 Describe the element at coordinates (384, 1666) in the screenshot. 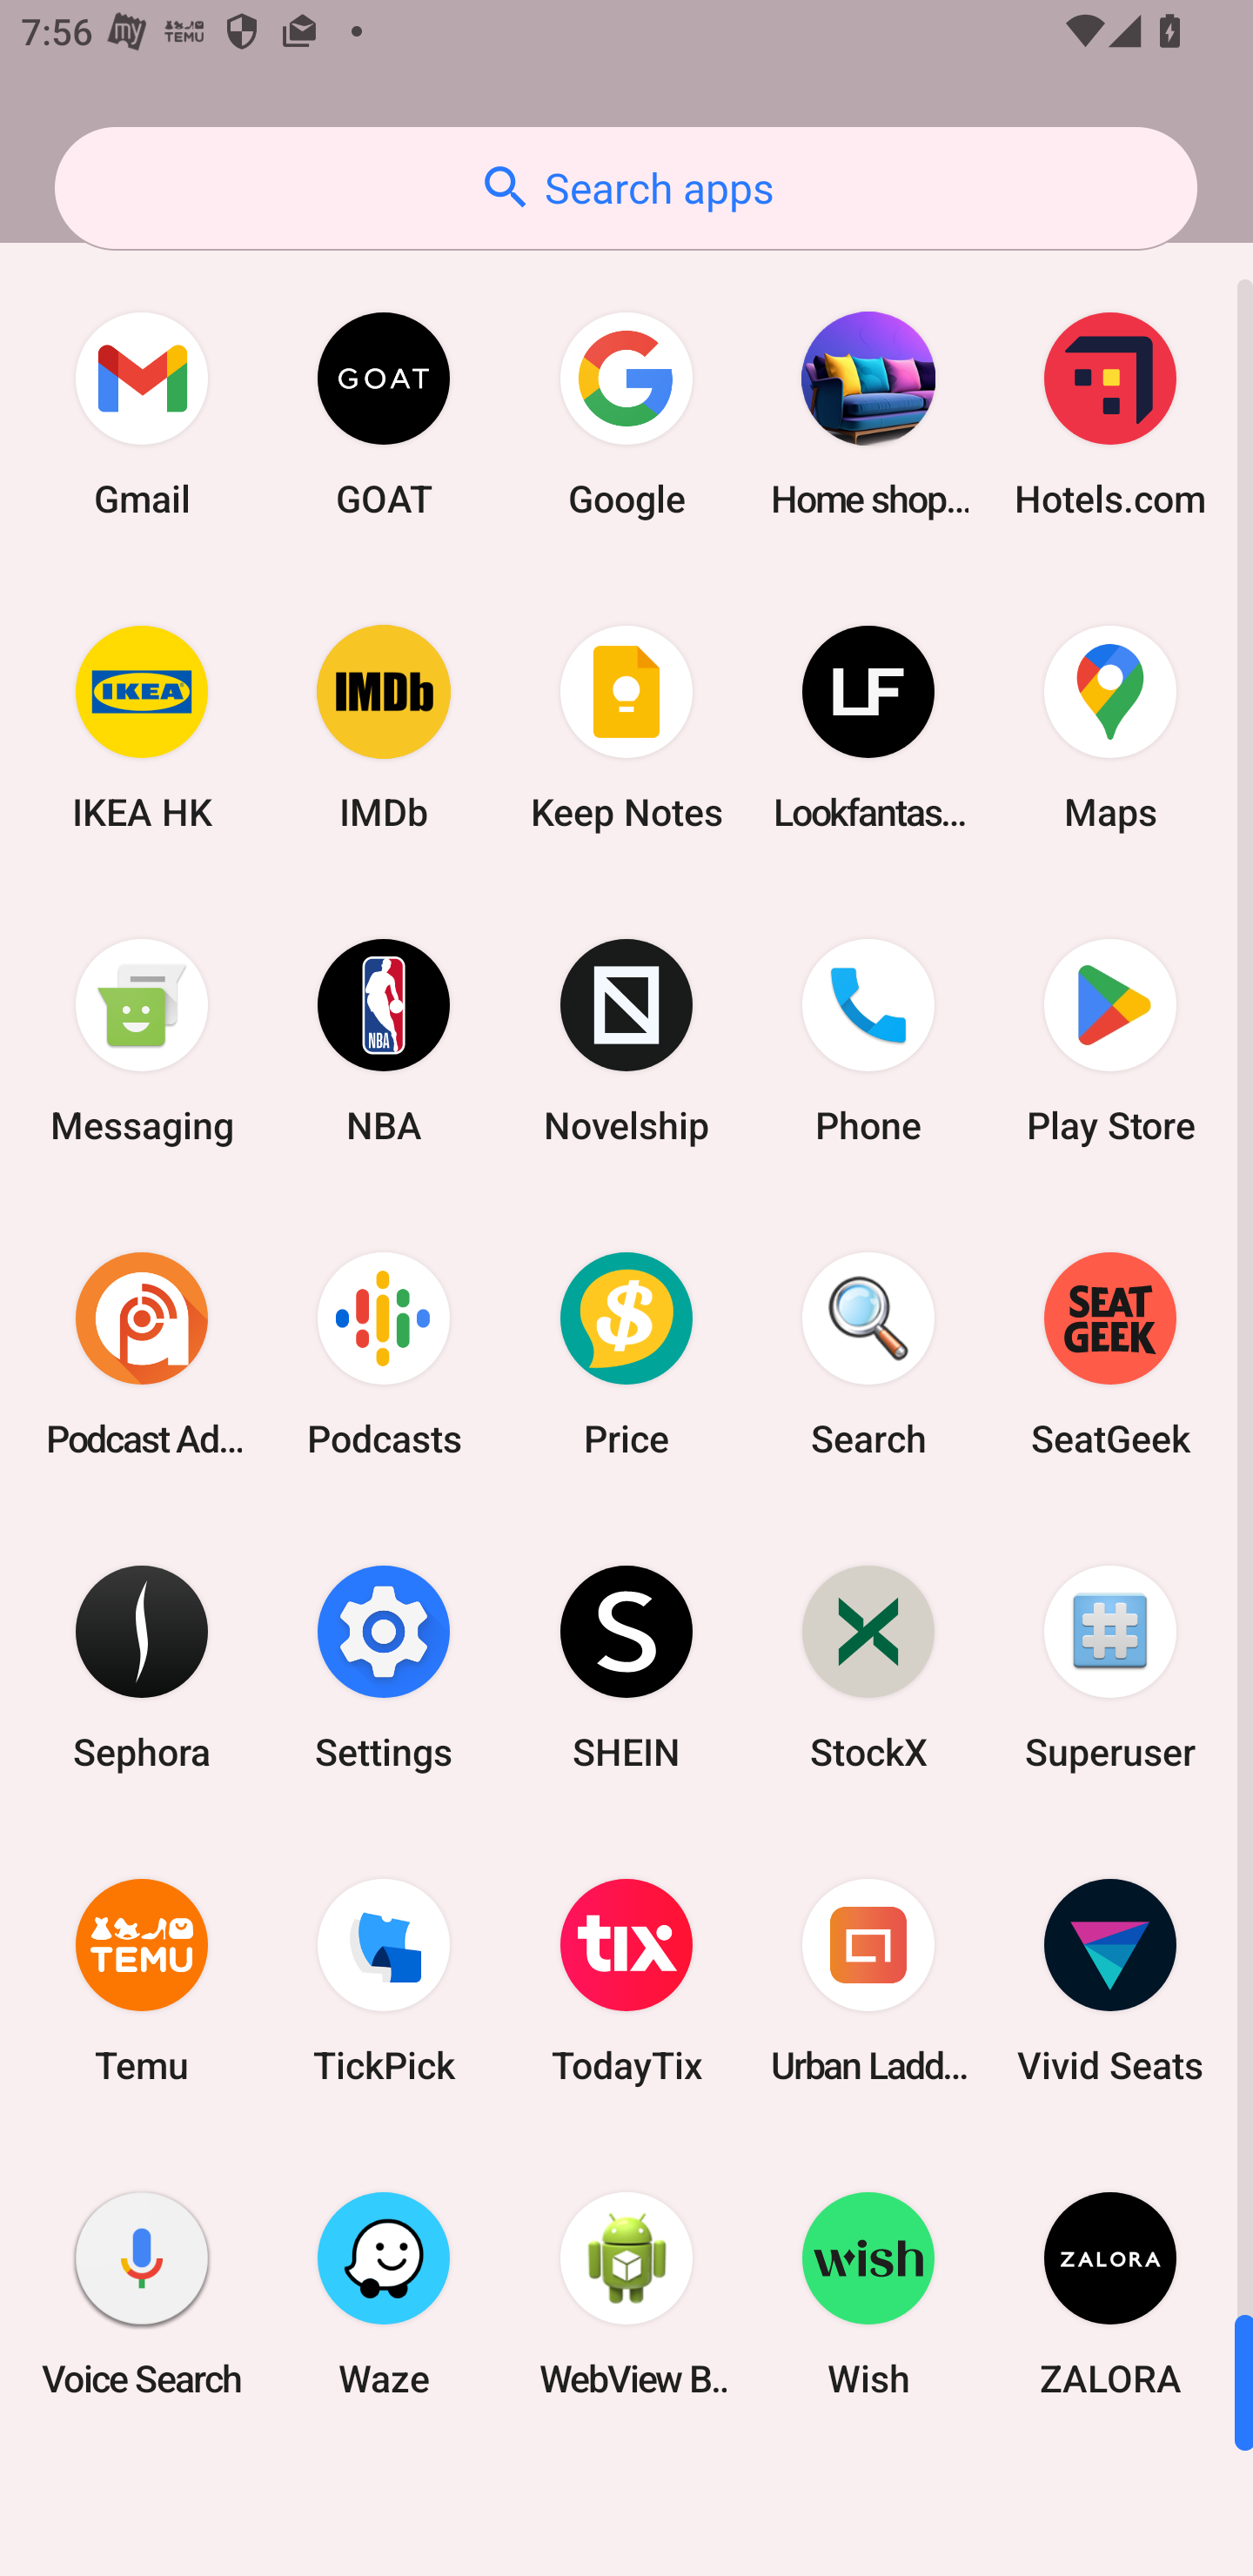

I see `Settings` at that location.